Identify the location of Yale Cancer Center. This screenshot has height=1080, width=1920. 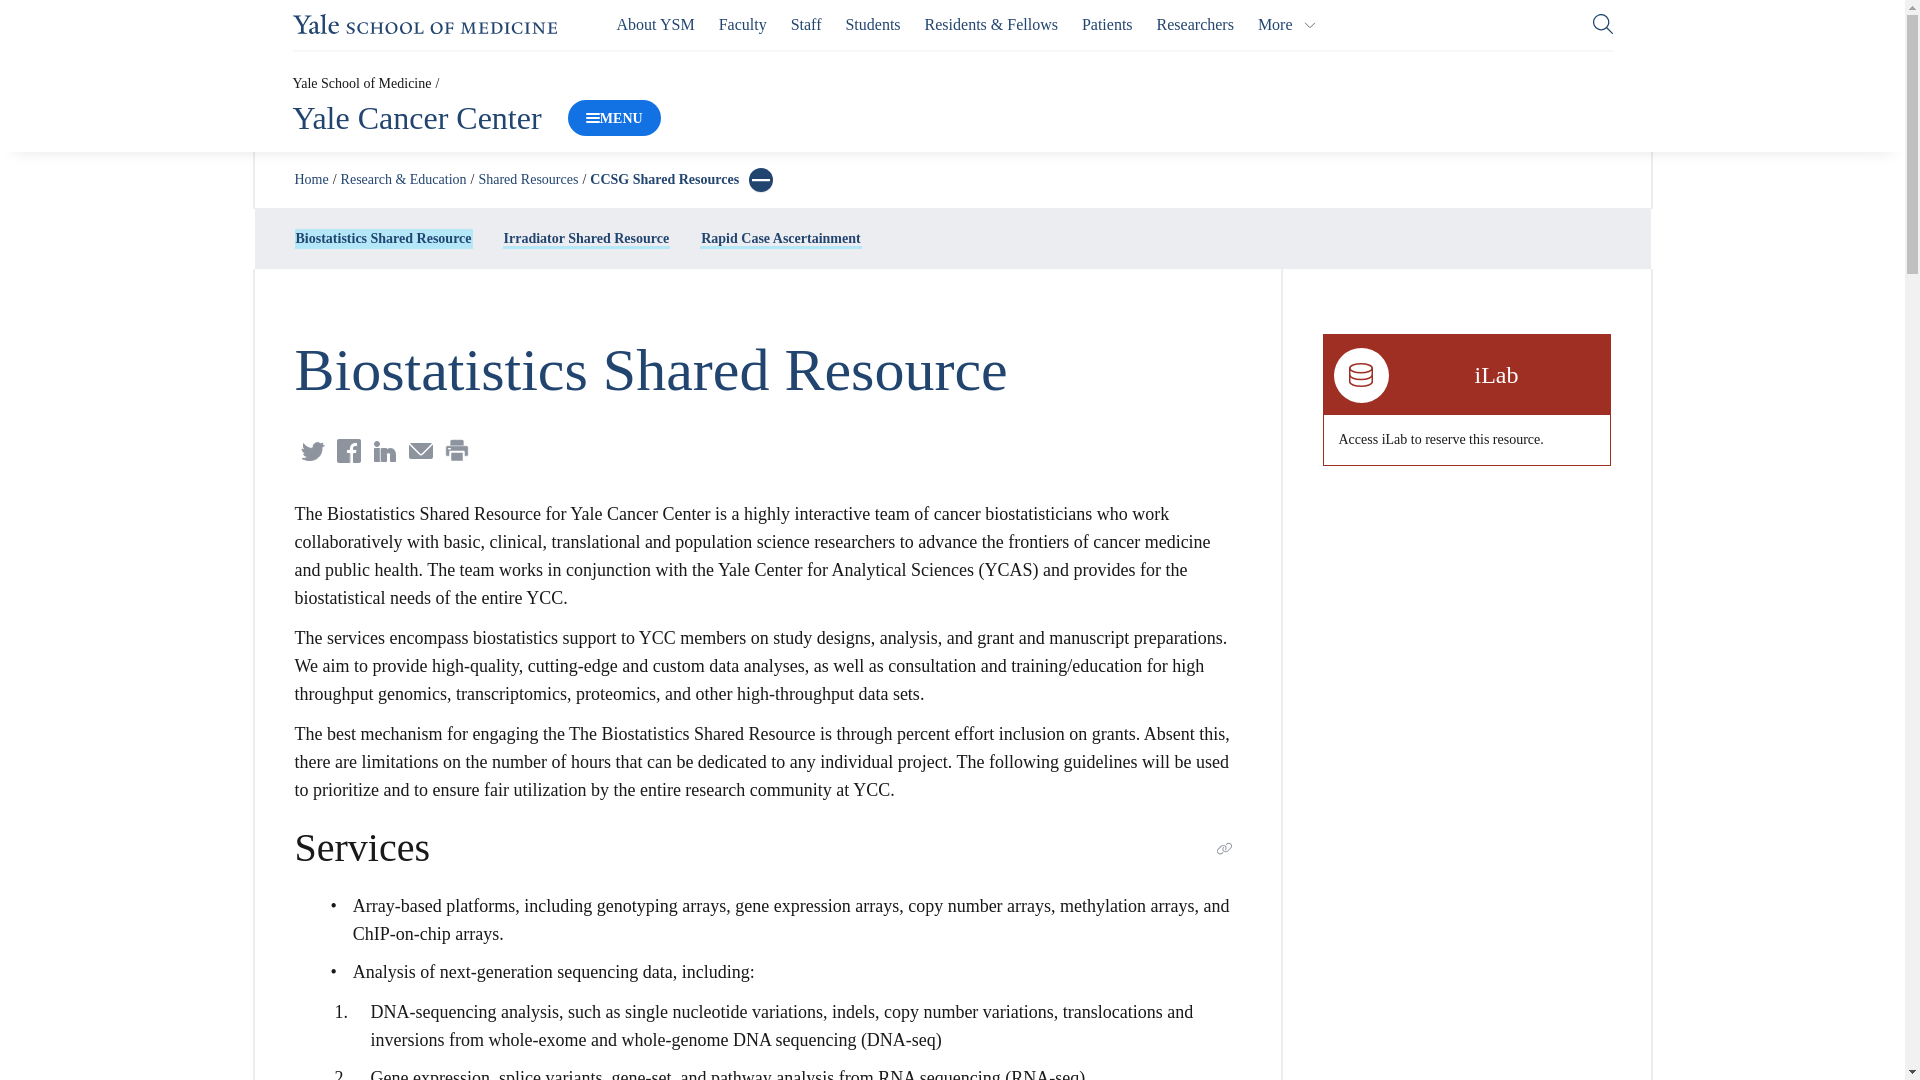
(416, 118).